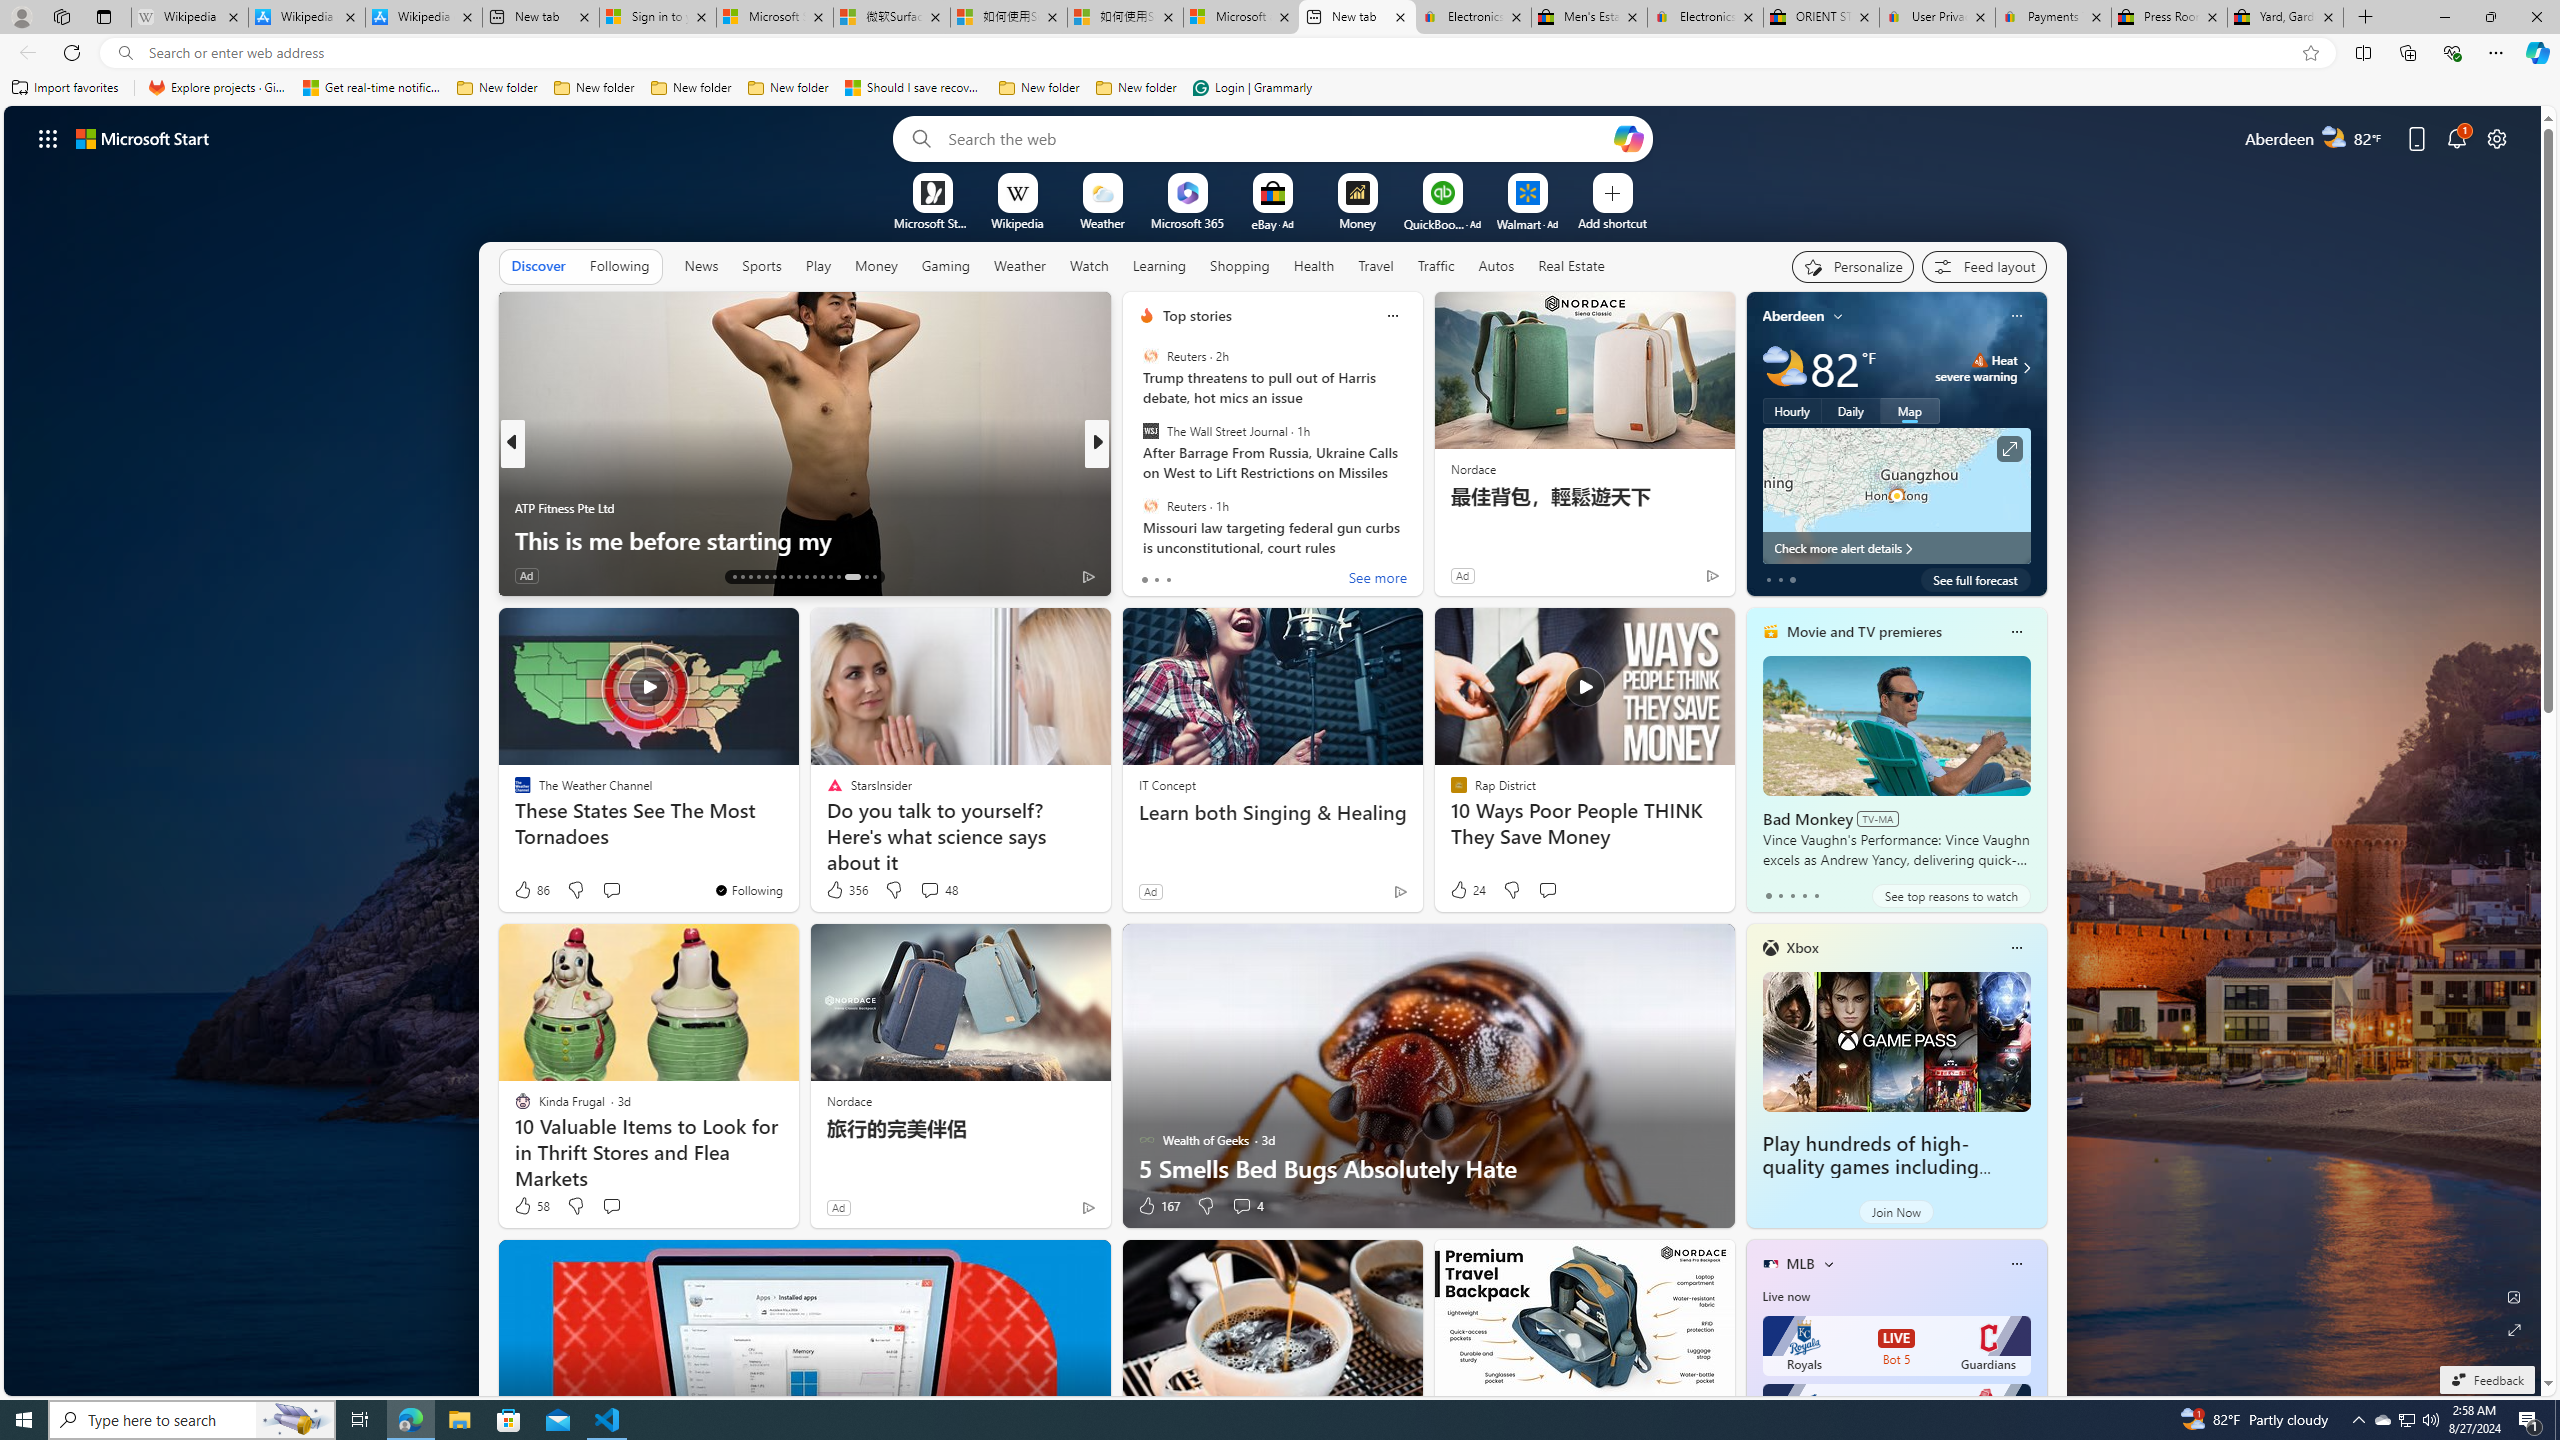 The image size is (2560, 1440). Describe the element at coordinates (932, 222) in the screenshot. I see `Microsoft Start Gaming` at that location.